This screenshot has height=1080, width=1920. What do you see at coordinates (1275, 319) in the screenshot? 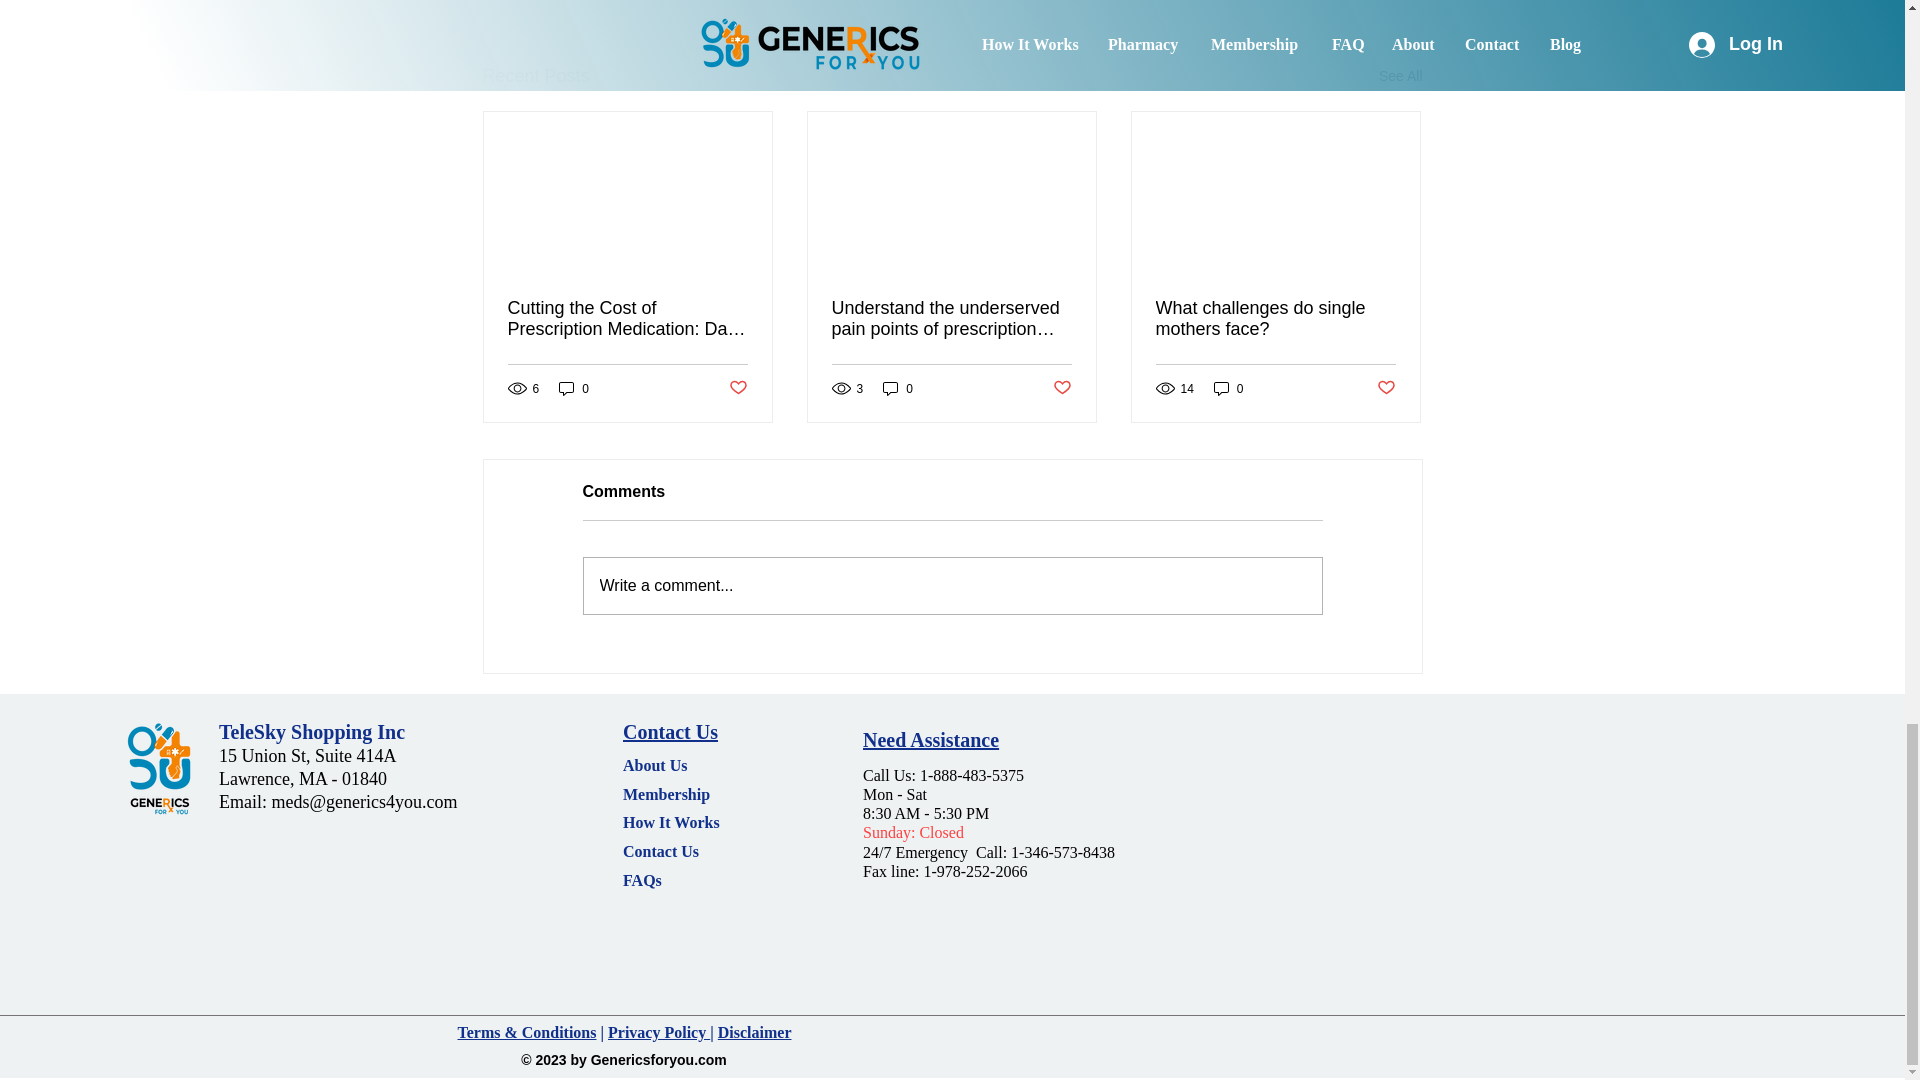
I see `What challenges do single mothers face?` at bounding box center [1275, 319].